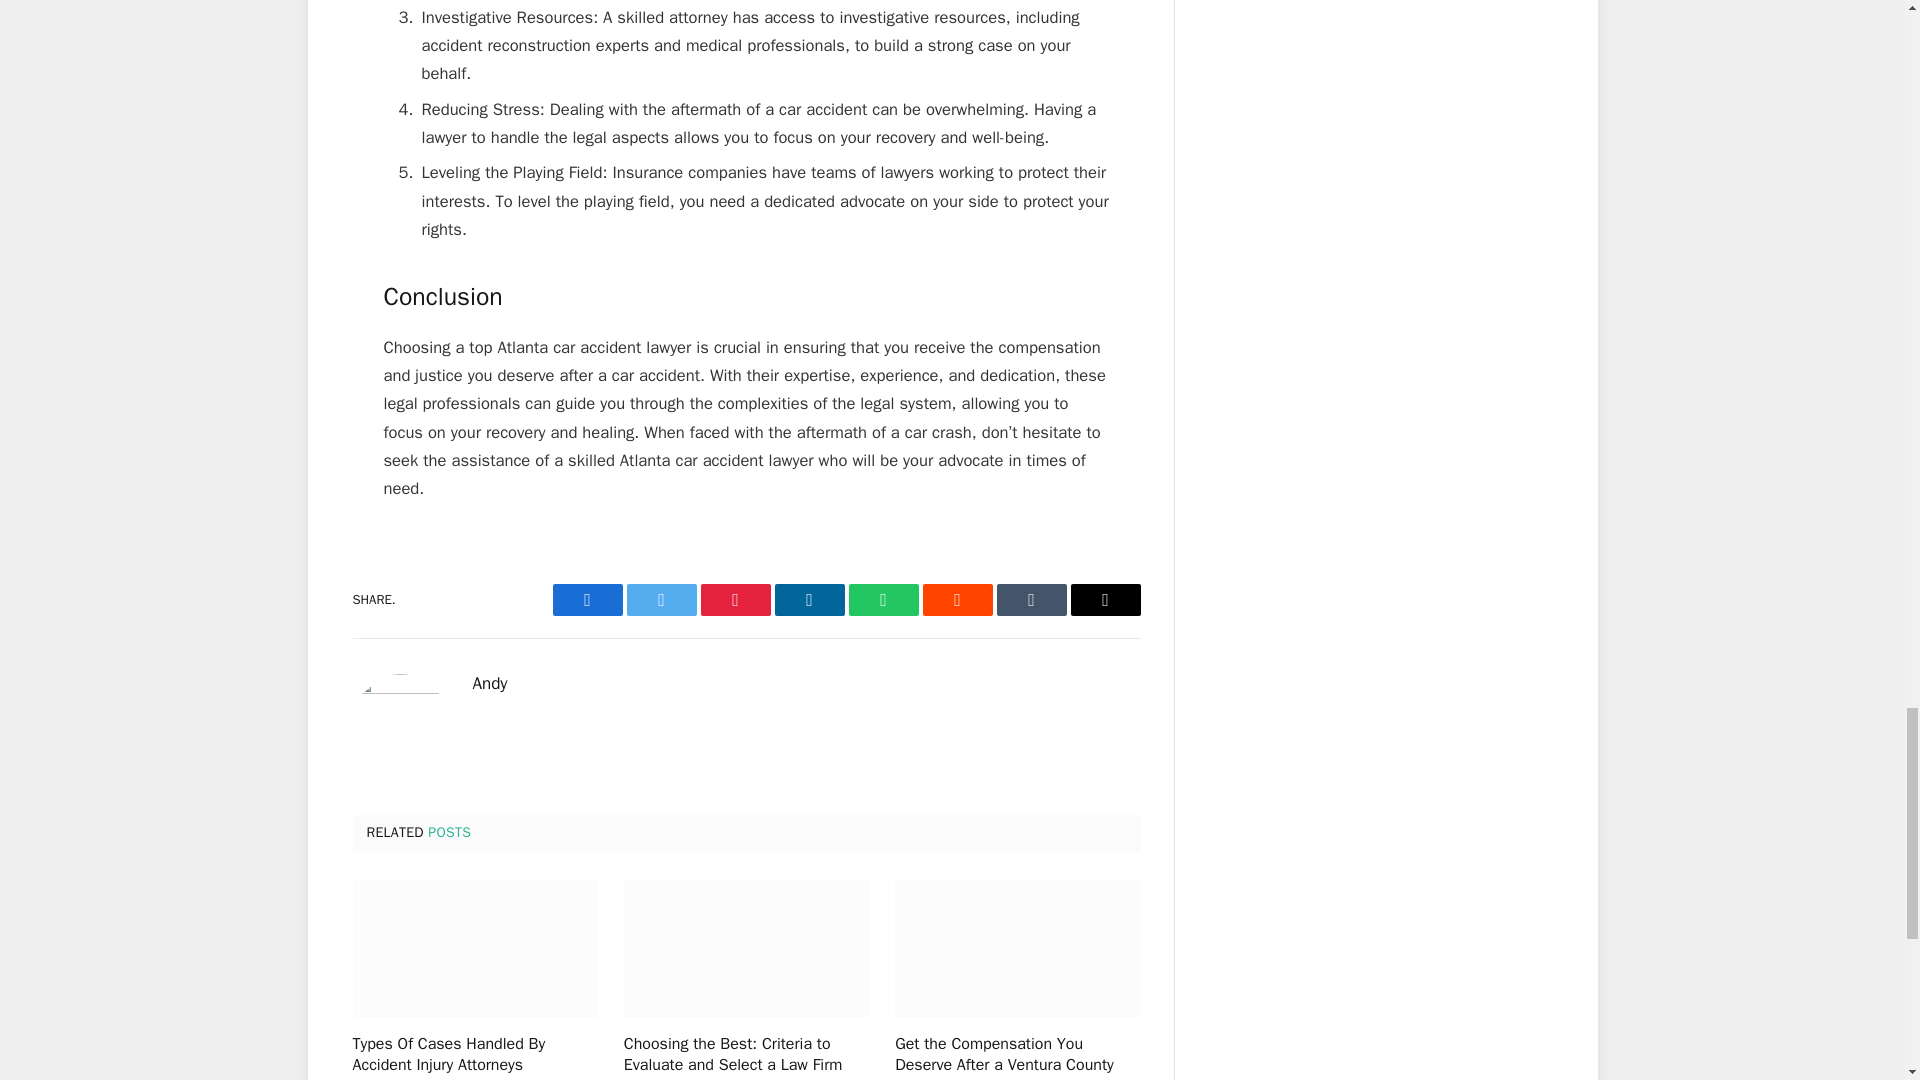 This screenshot has width=1920, height=1080. I want to click on LinkedIn, so click(808, 600).